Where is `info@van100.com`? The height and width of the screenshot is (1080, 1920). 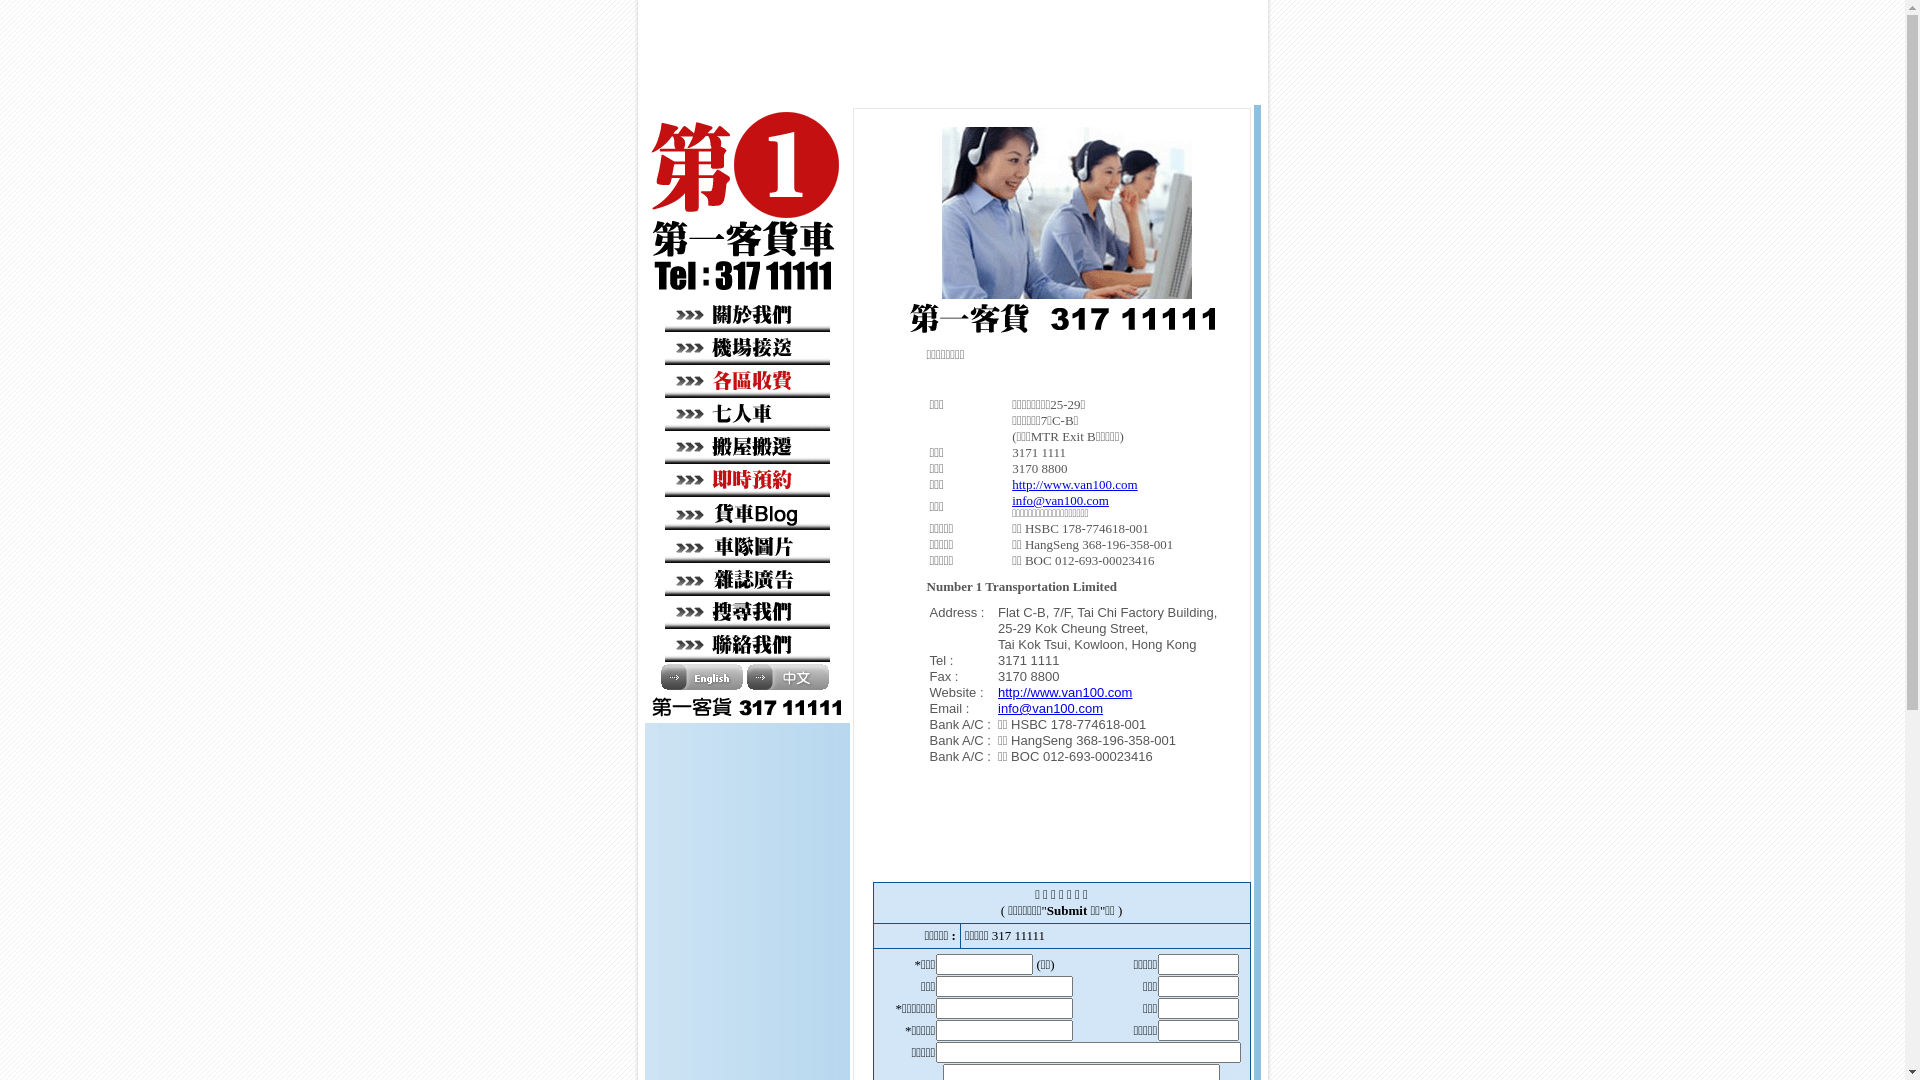 info@van100.com is located at coordinates (1050, 708).